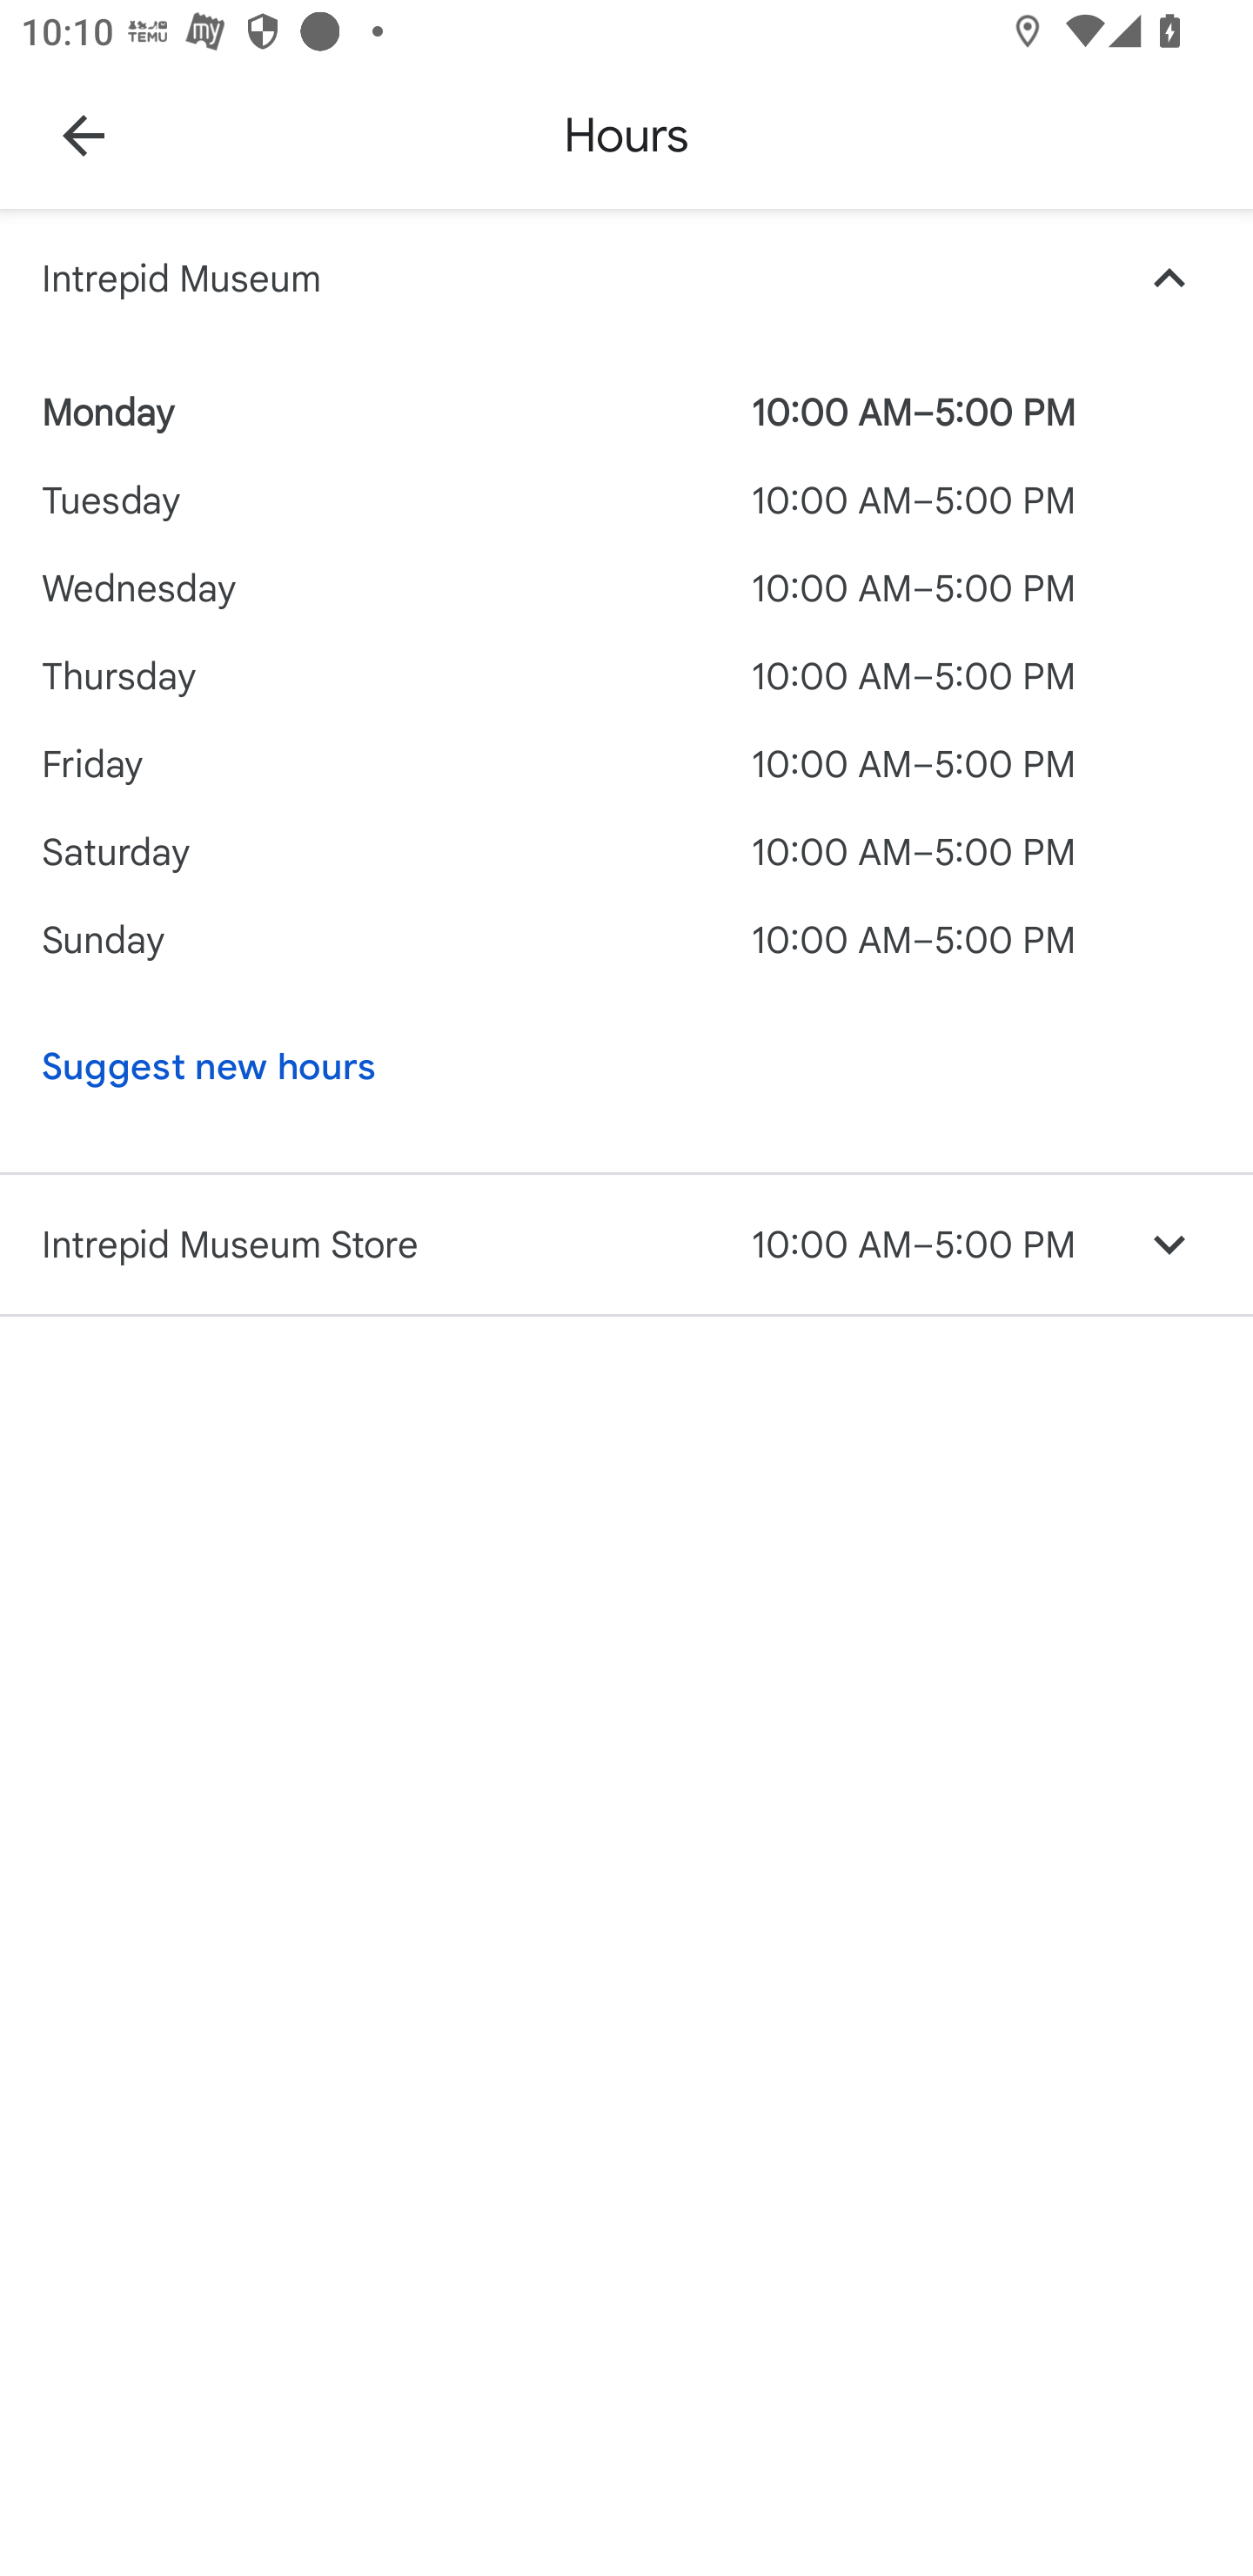 Image resolution: width=1253 pixels, height=2576 pixels. What do you see at coordinates (573, 1067) in the screenshot?
I see `Suggest new hours` at bounding box center [573, 1067].